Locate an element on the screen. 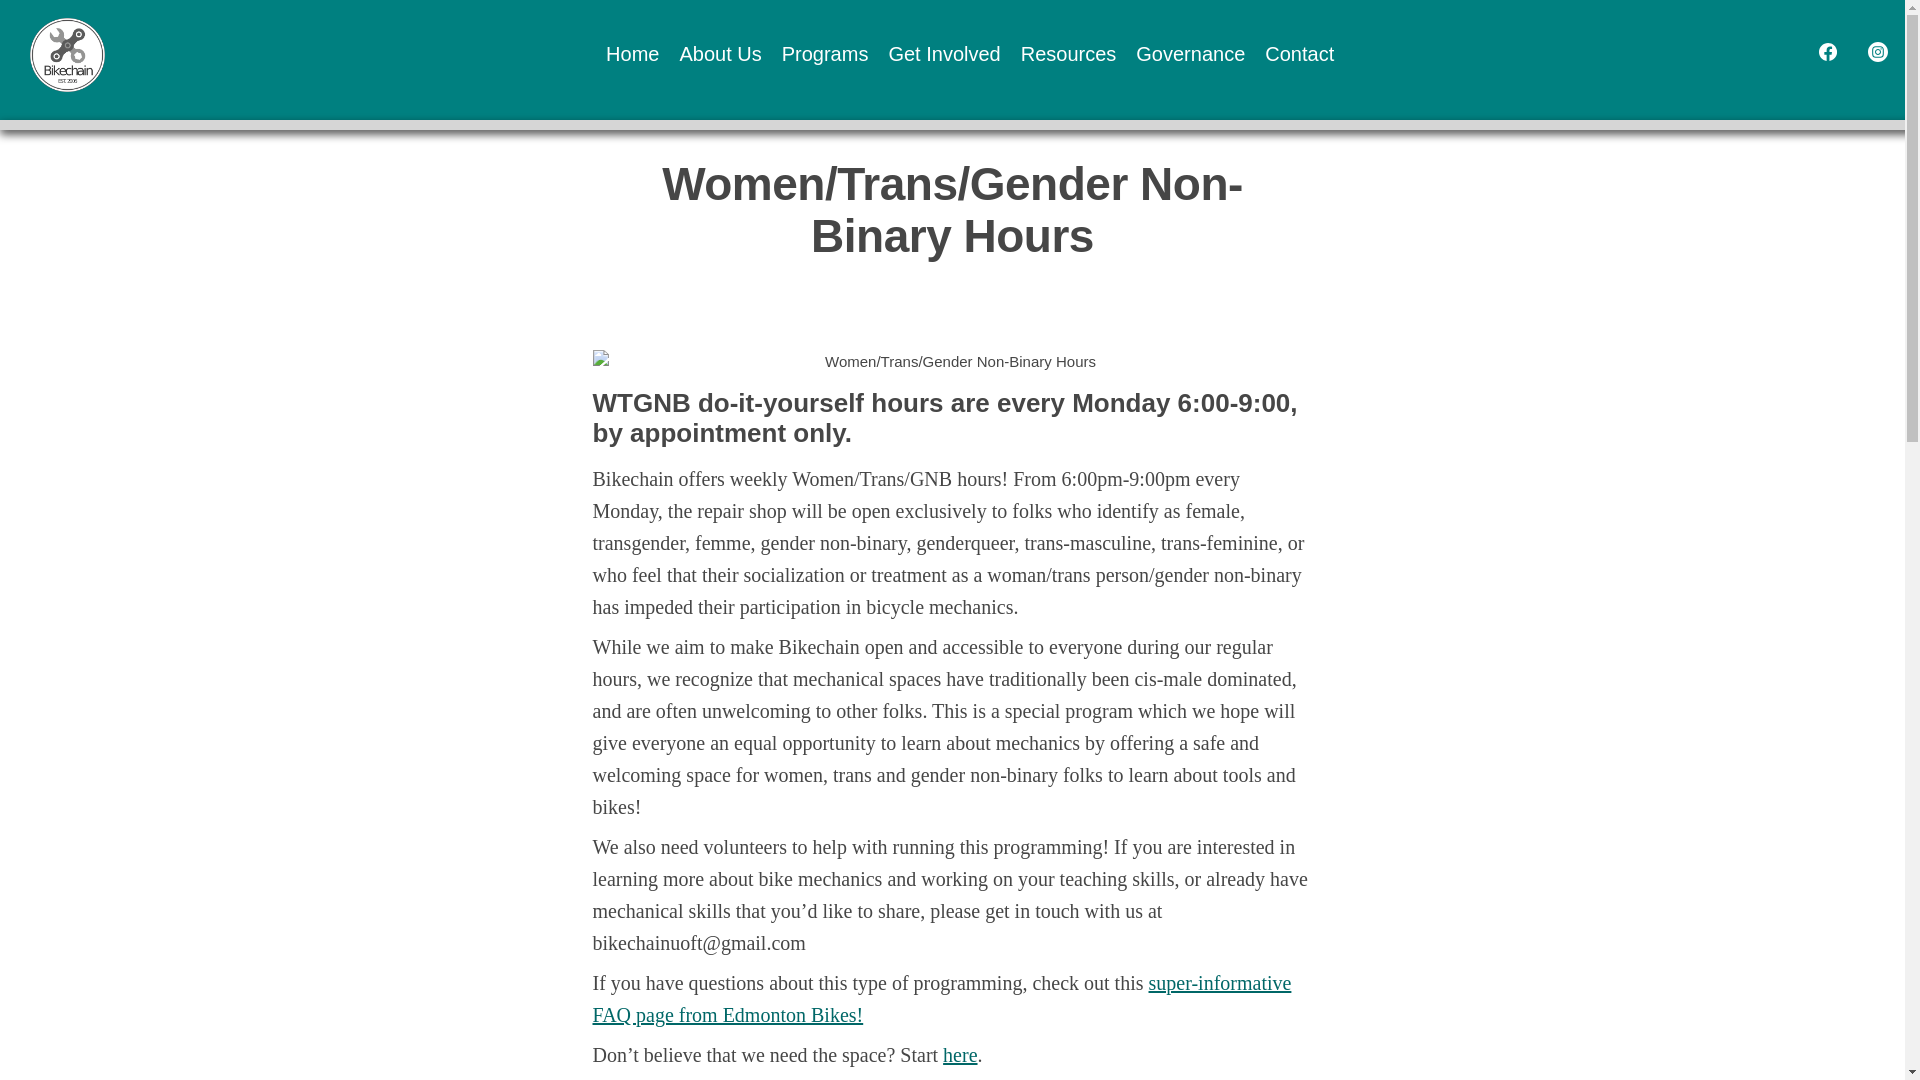 The height and width of the screenshot is (1080, 1920). About Us is located at coordinates (720, 55).